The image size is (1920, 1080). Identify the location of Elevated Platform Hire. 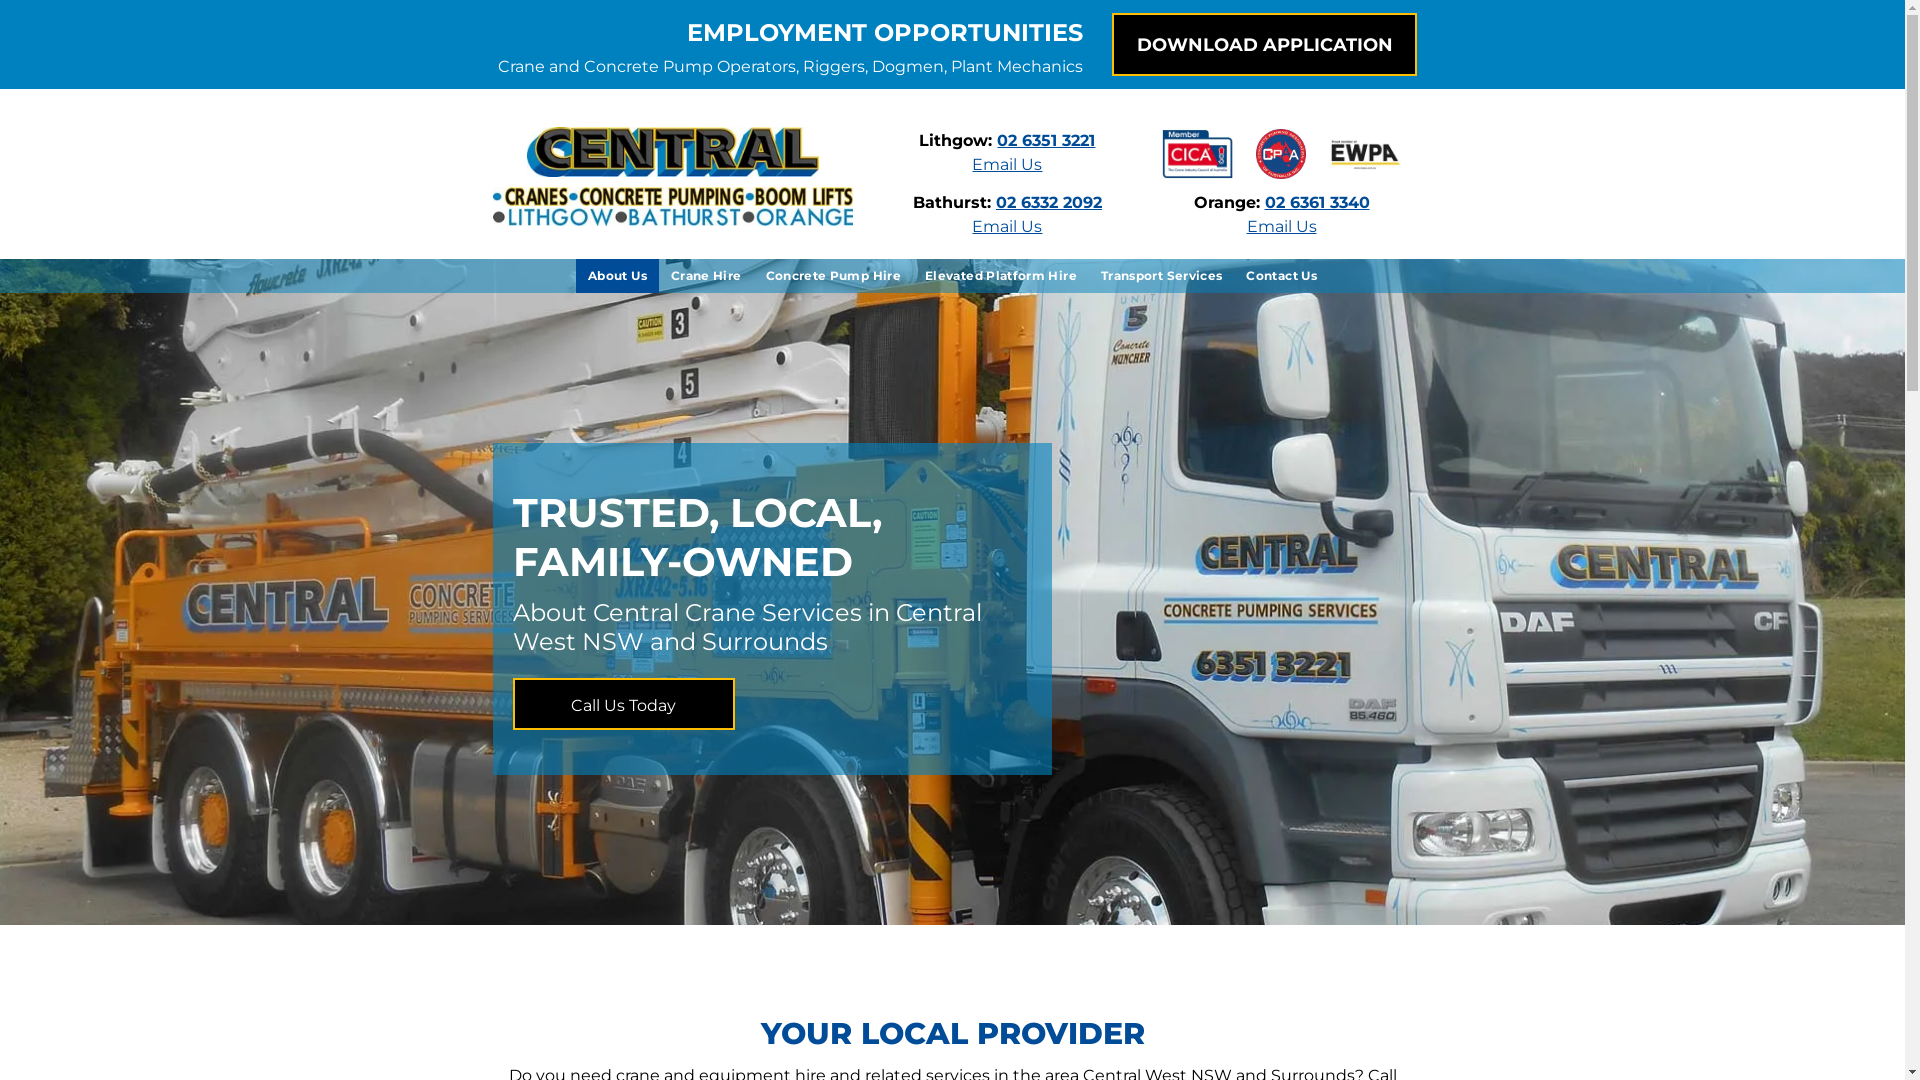
(1001, 276).